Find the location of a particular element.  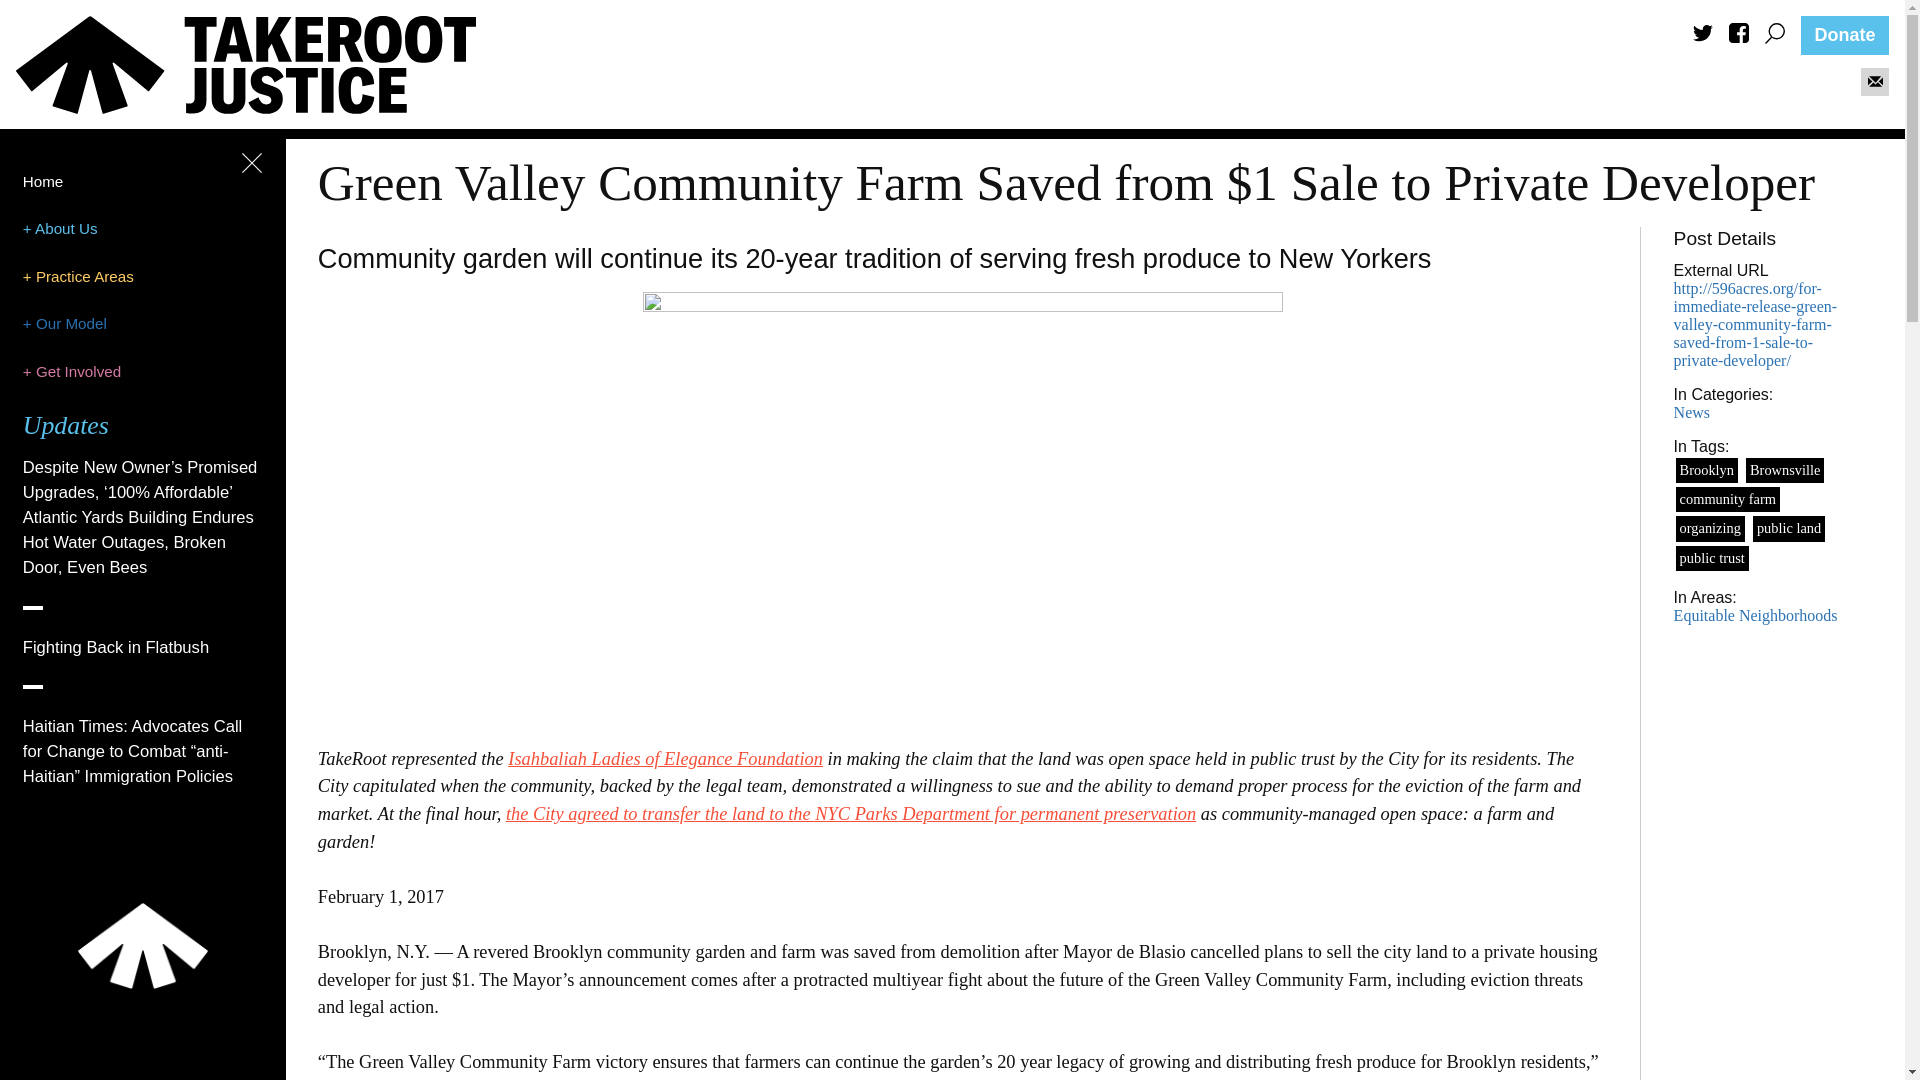

See other items in community farm Tags is located at coordinates (1728, 499).